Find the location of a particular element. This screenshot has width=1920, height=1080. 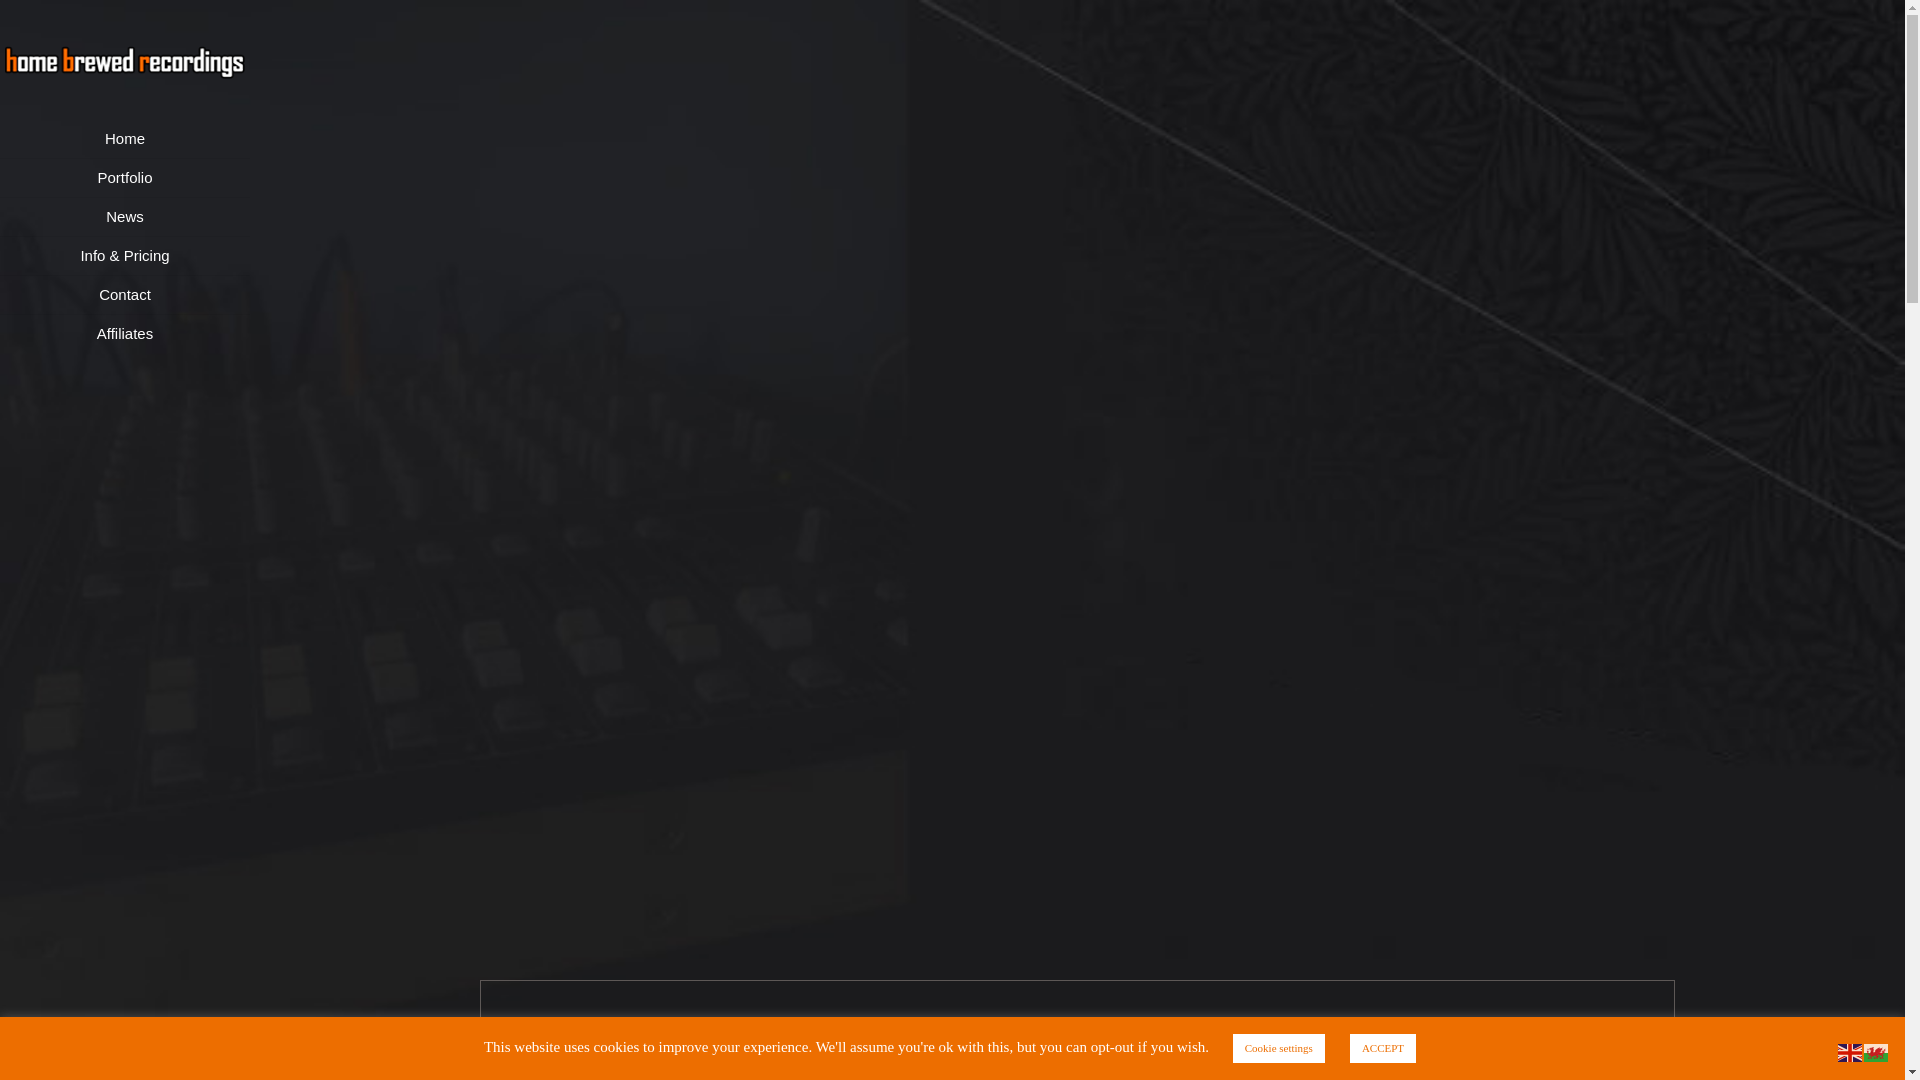

Instagram is located at coordinates (152, 1052).